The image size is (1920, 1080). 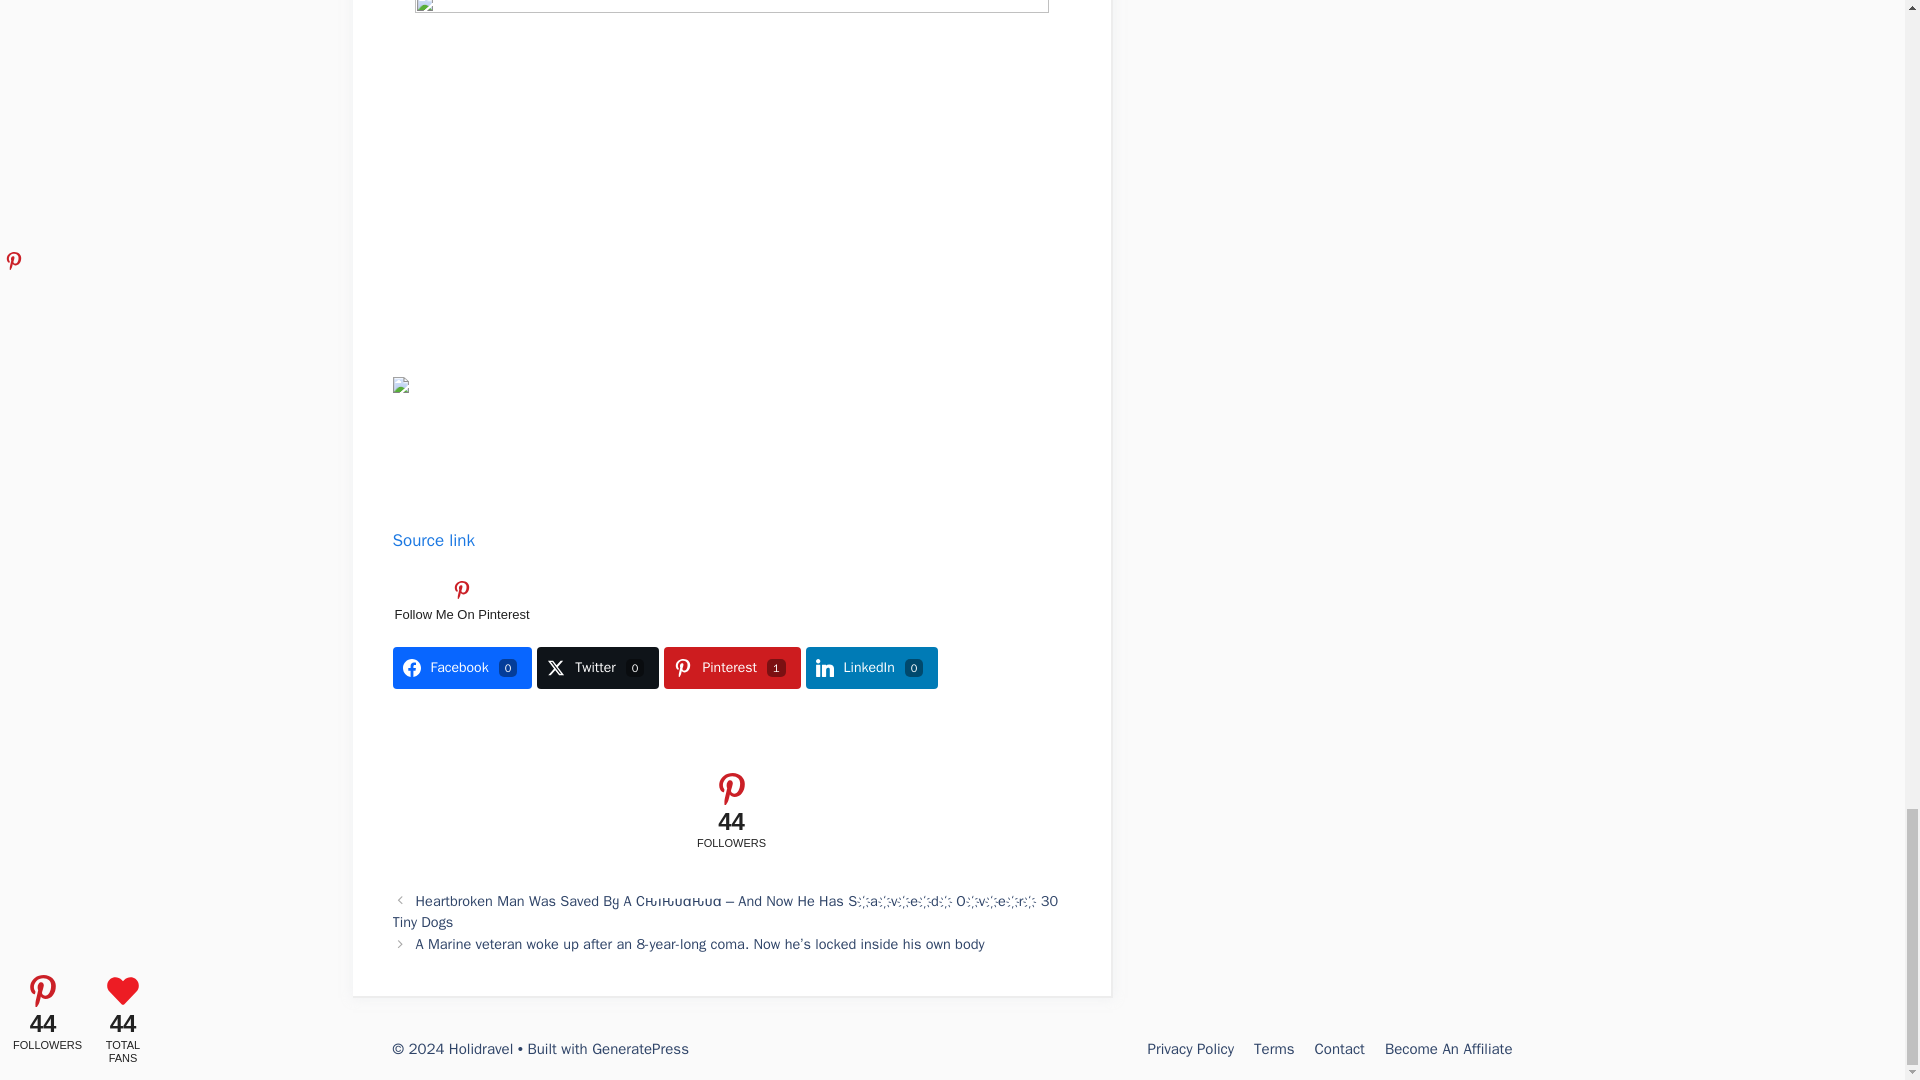 What do you see at coordinates (732, 668) in the screenshot?
I see `Pinterest1` at bounding box center [732, 668].